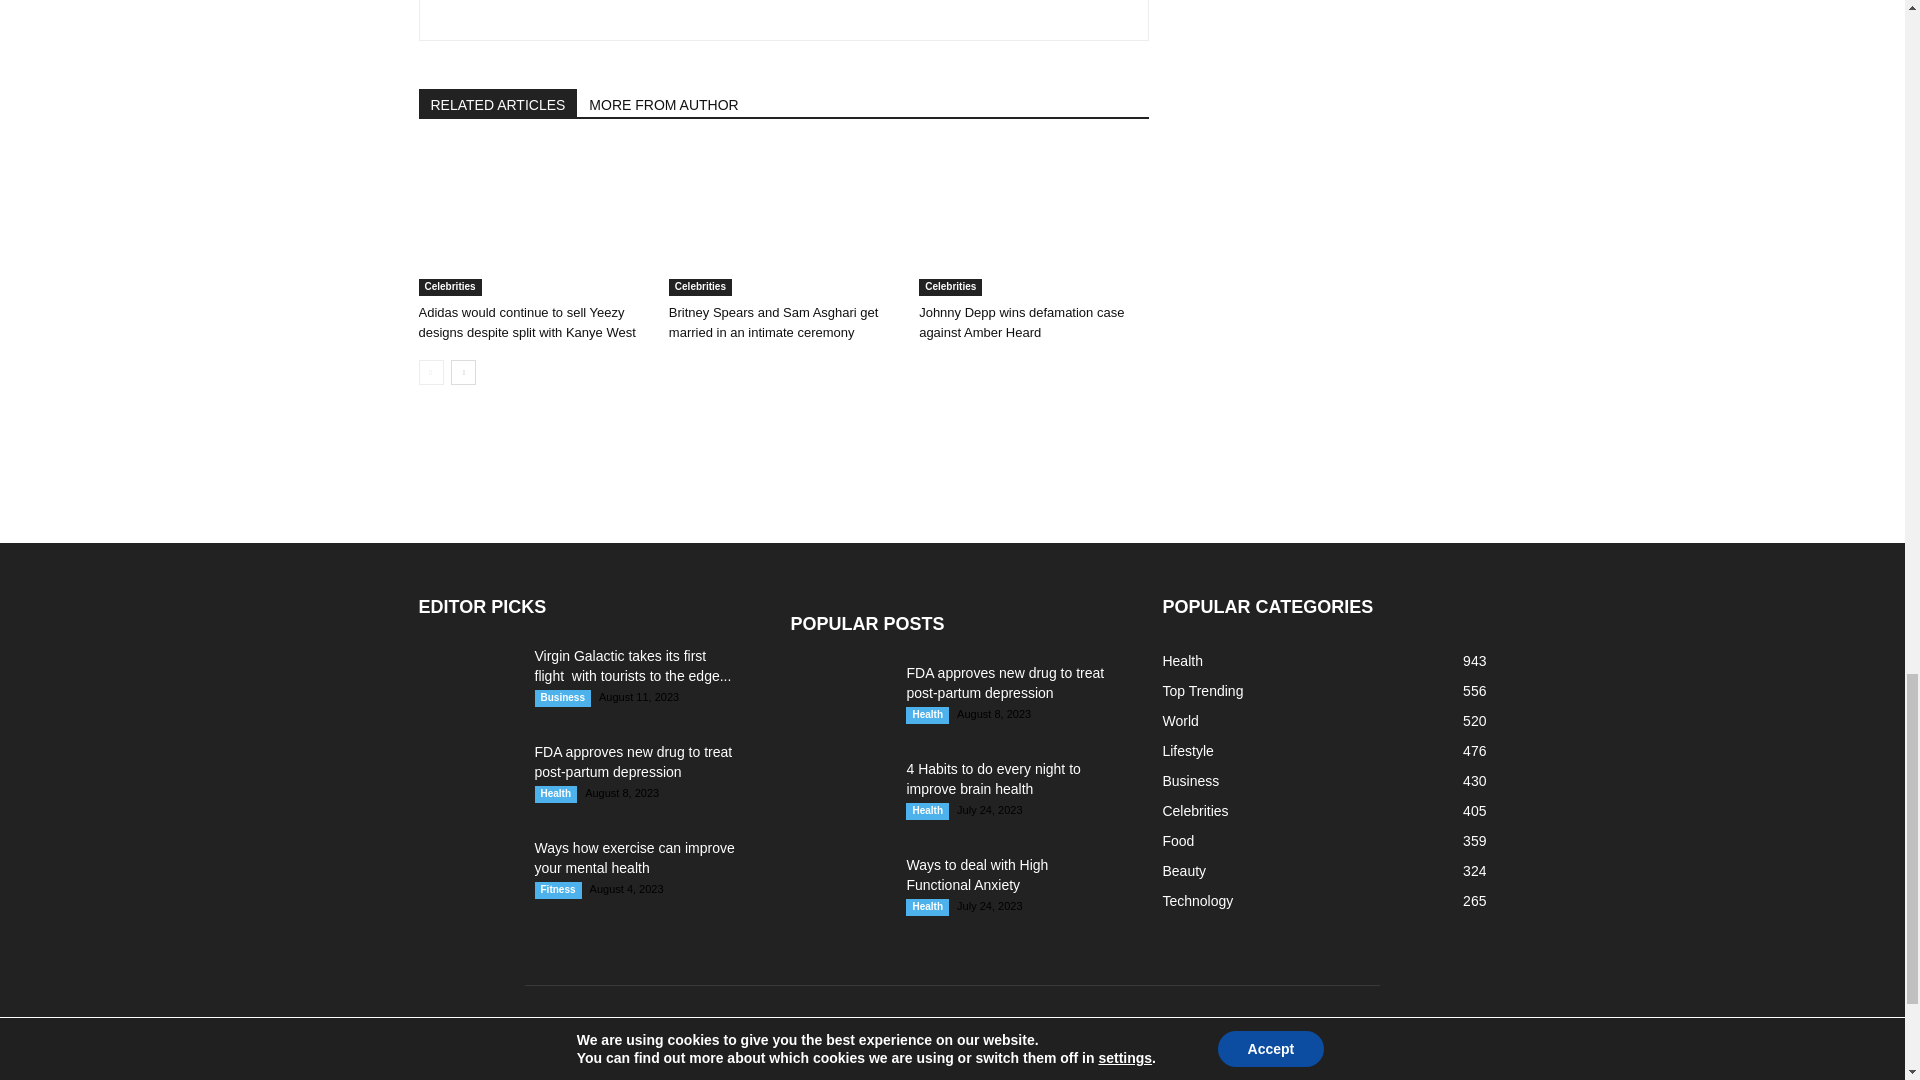 This screenshot has width=1920, height=1080. I want to click on Johnny Depp wins defamation case against Amber Heard, so click(1034, 220).